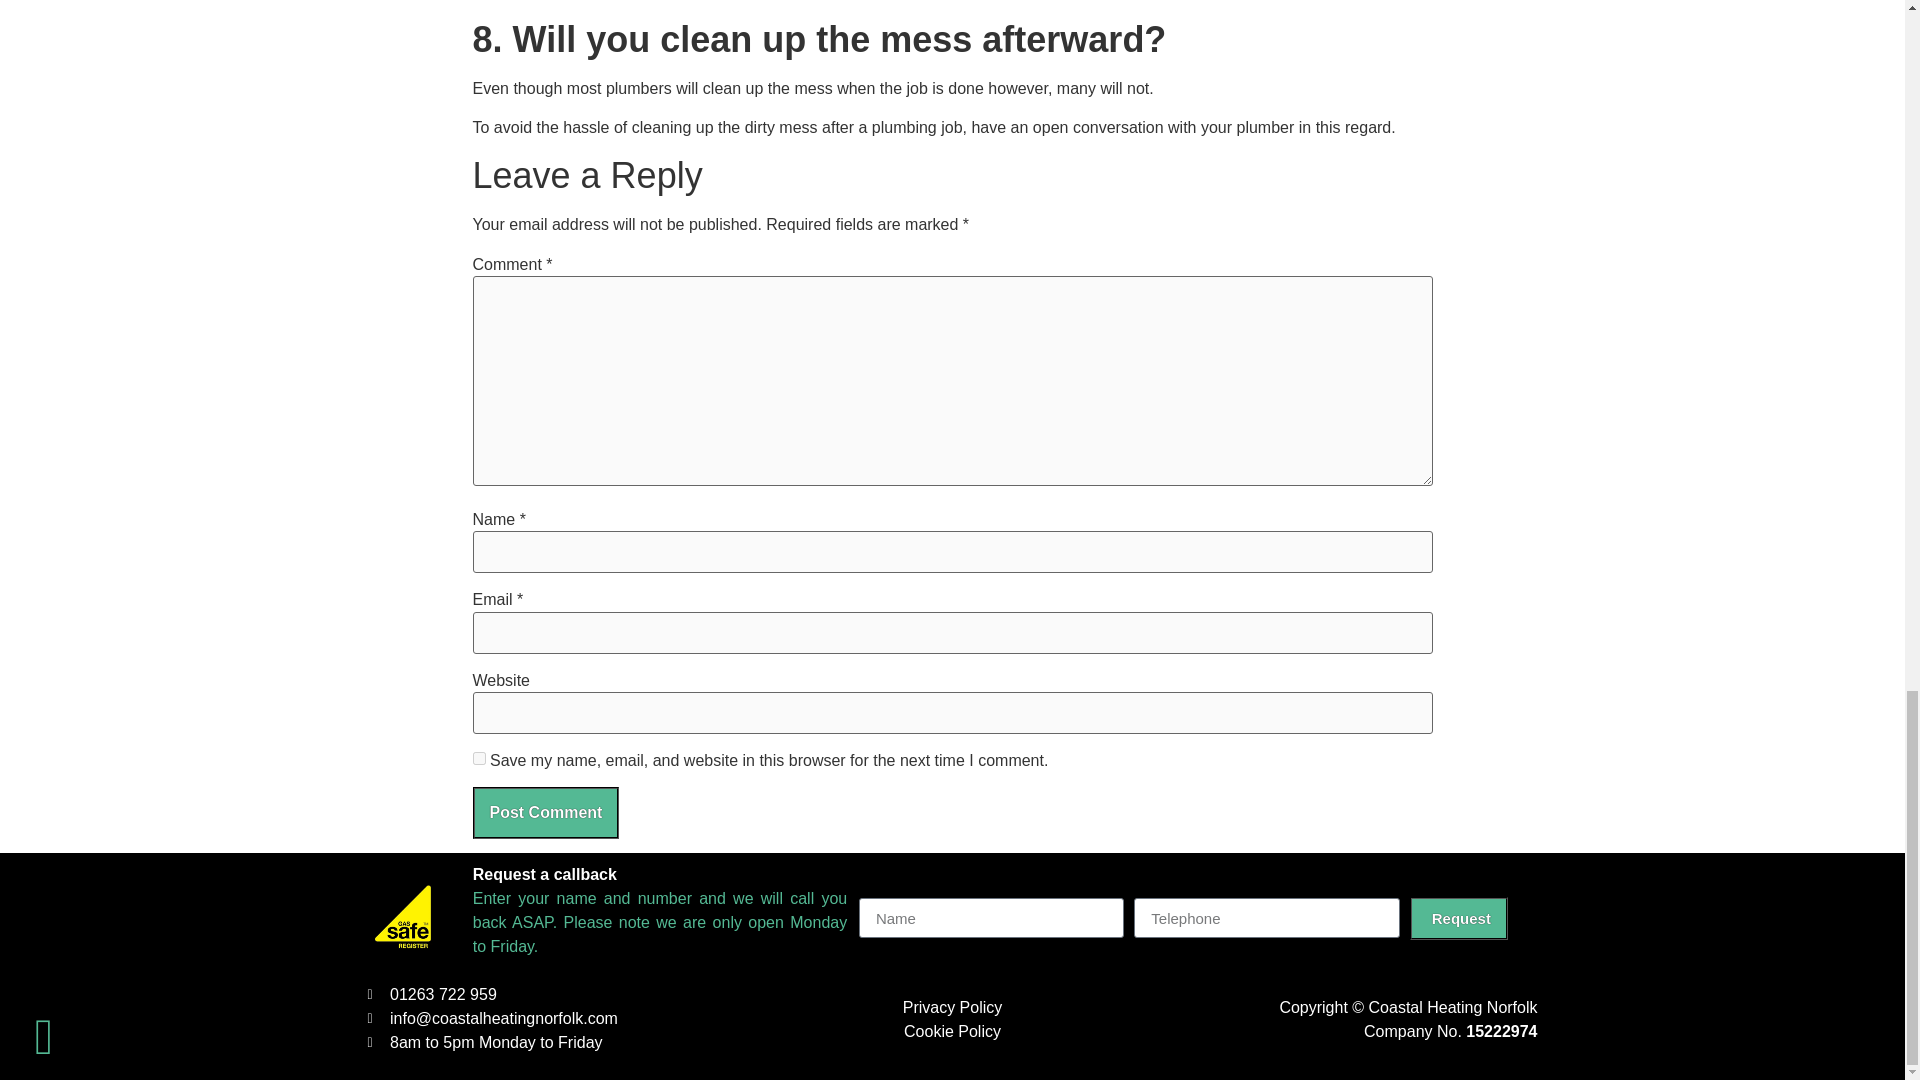  I want to click on Privacy Policy, so click(952, 1008).